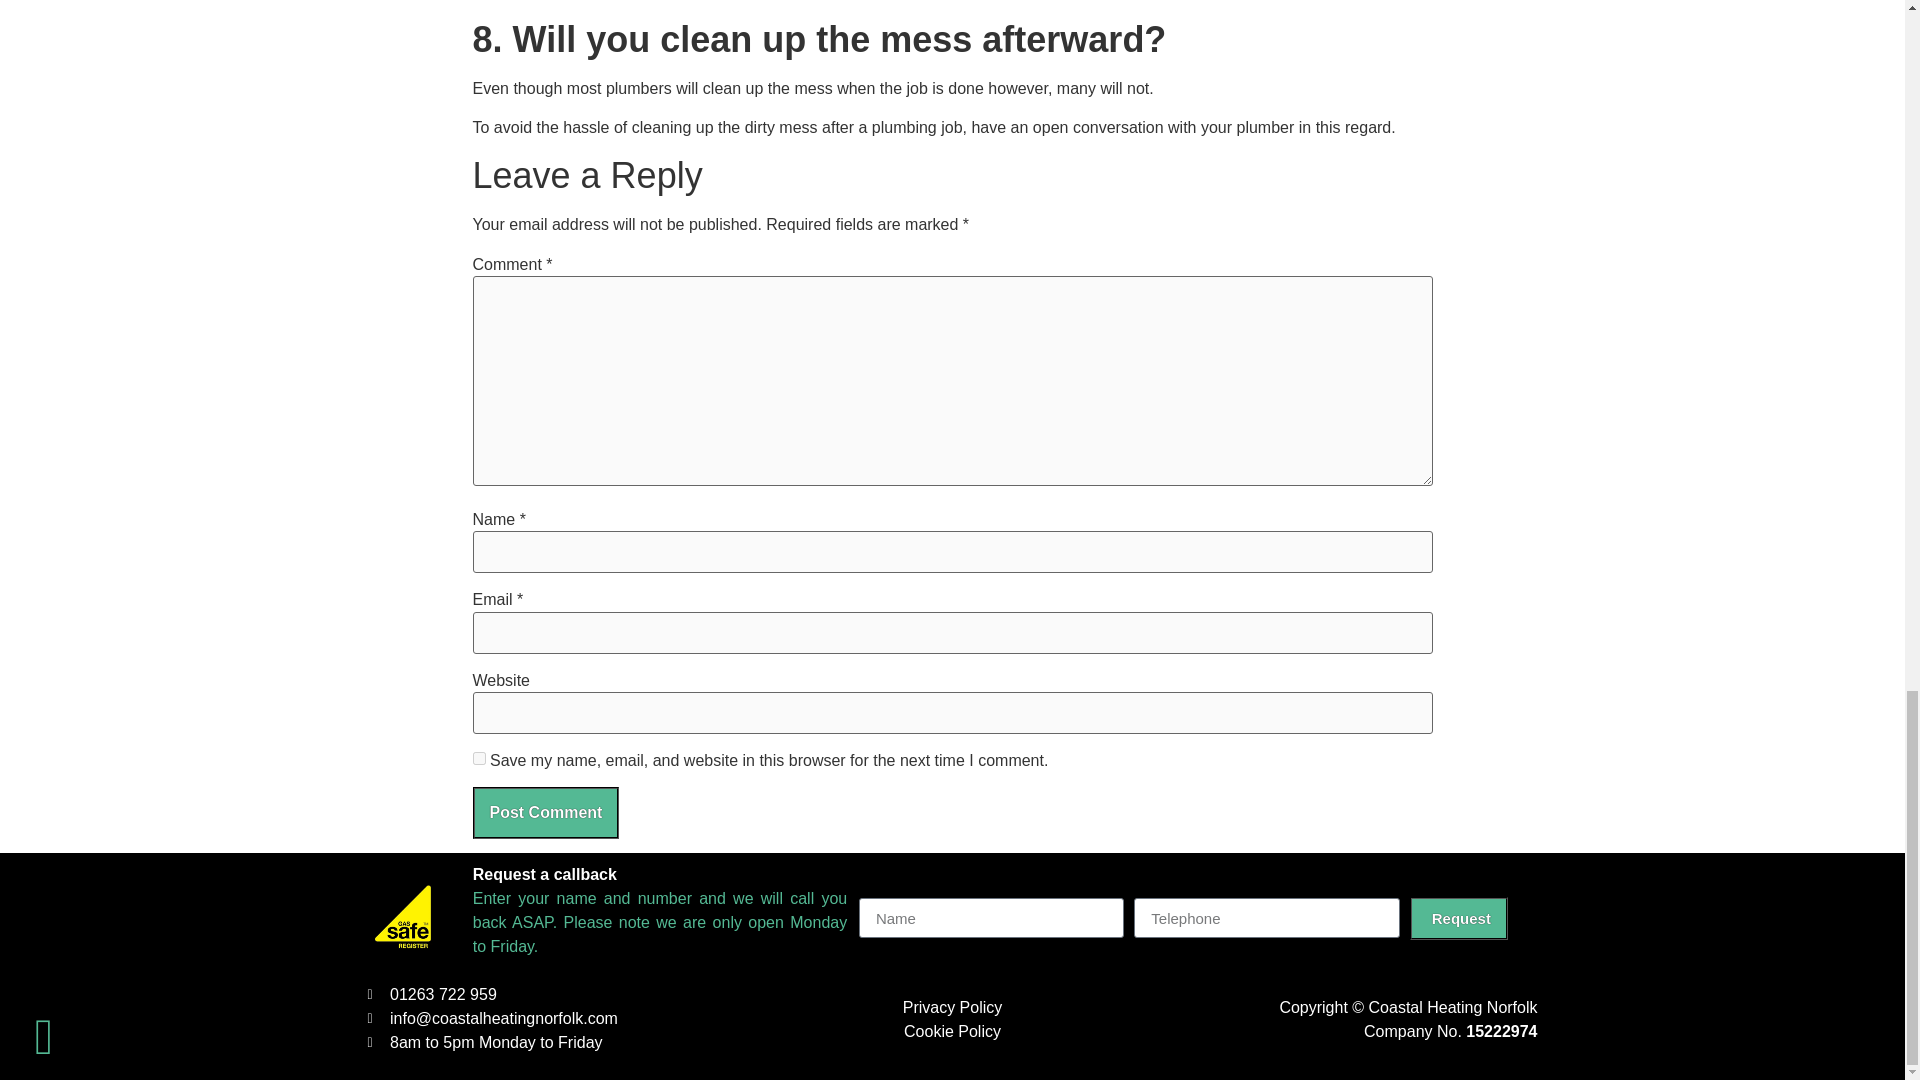  I want to click on Privacy Policy, so click(952, 1008).